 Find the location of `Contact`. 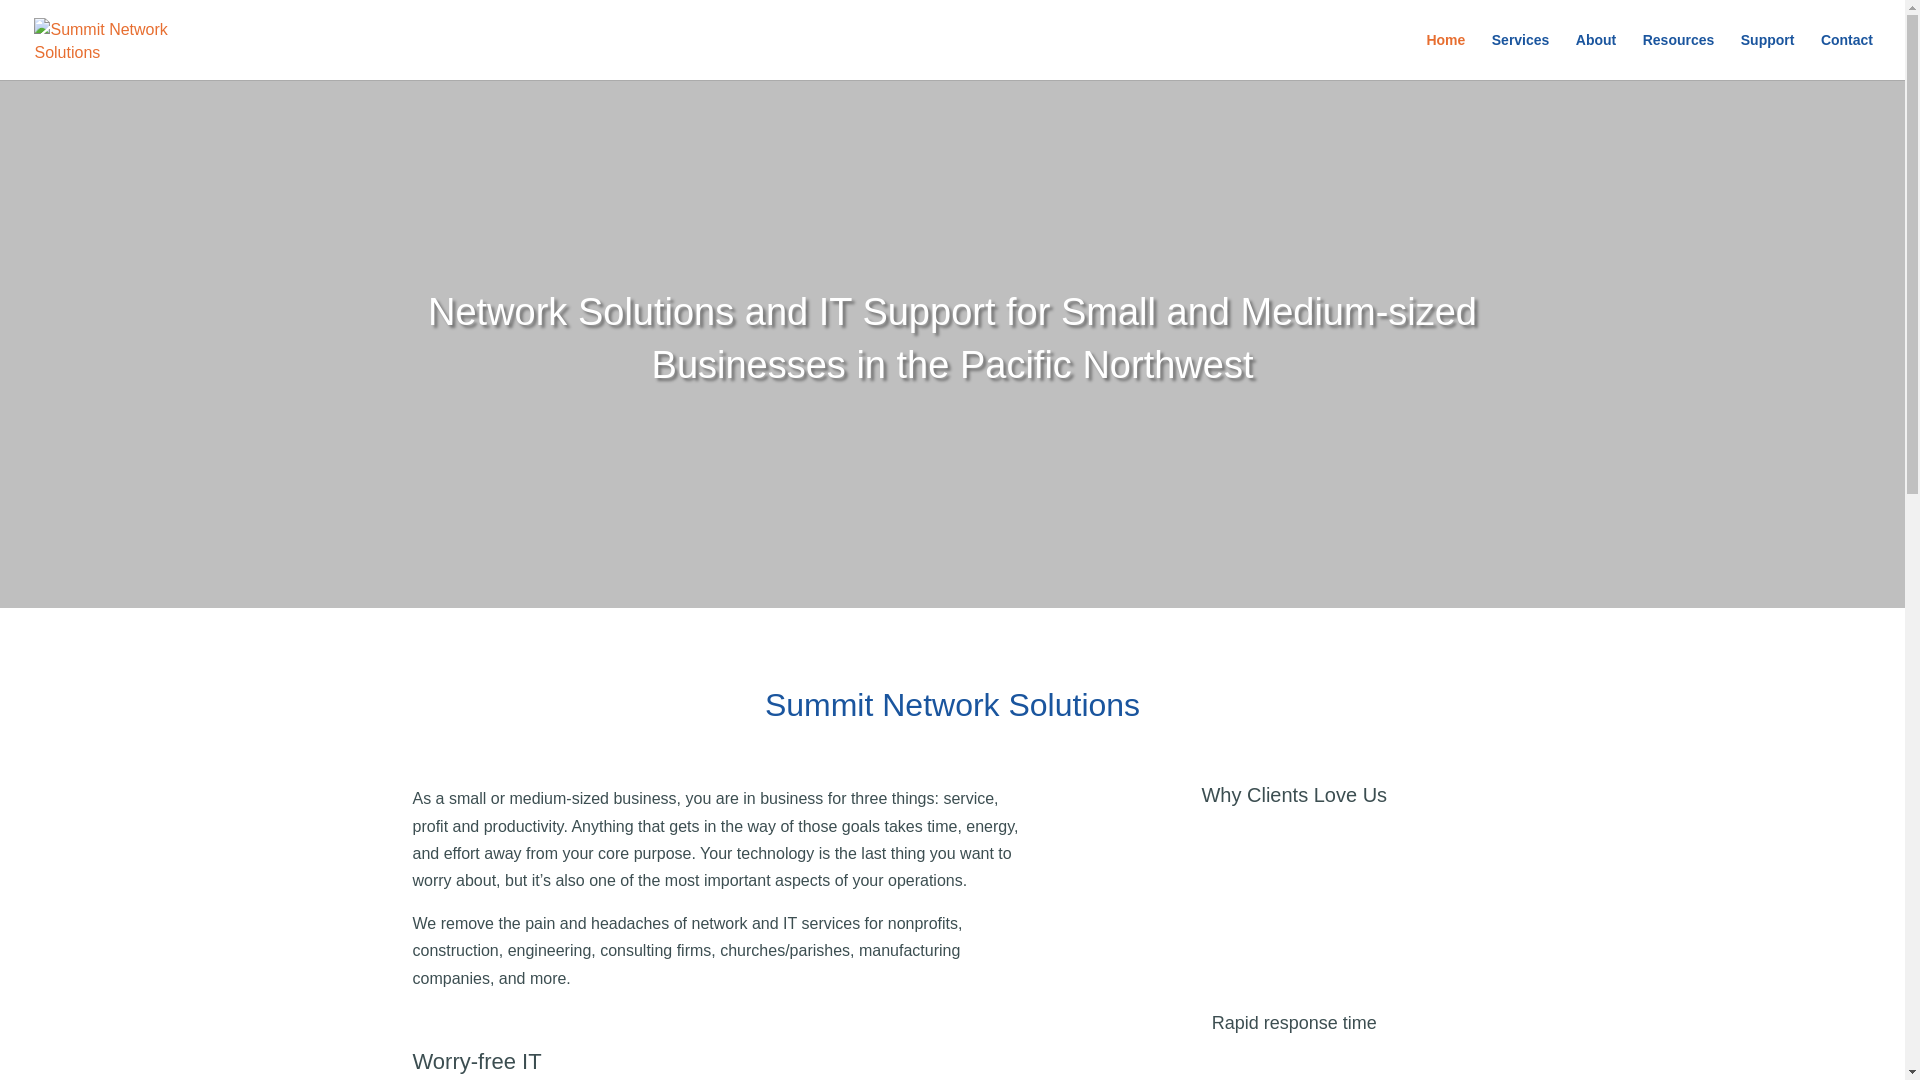

Contact is located at coordinates (1846, 56).